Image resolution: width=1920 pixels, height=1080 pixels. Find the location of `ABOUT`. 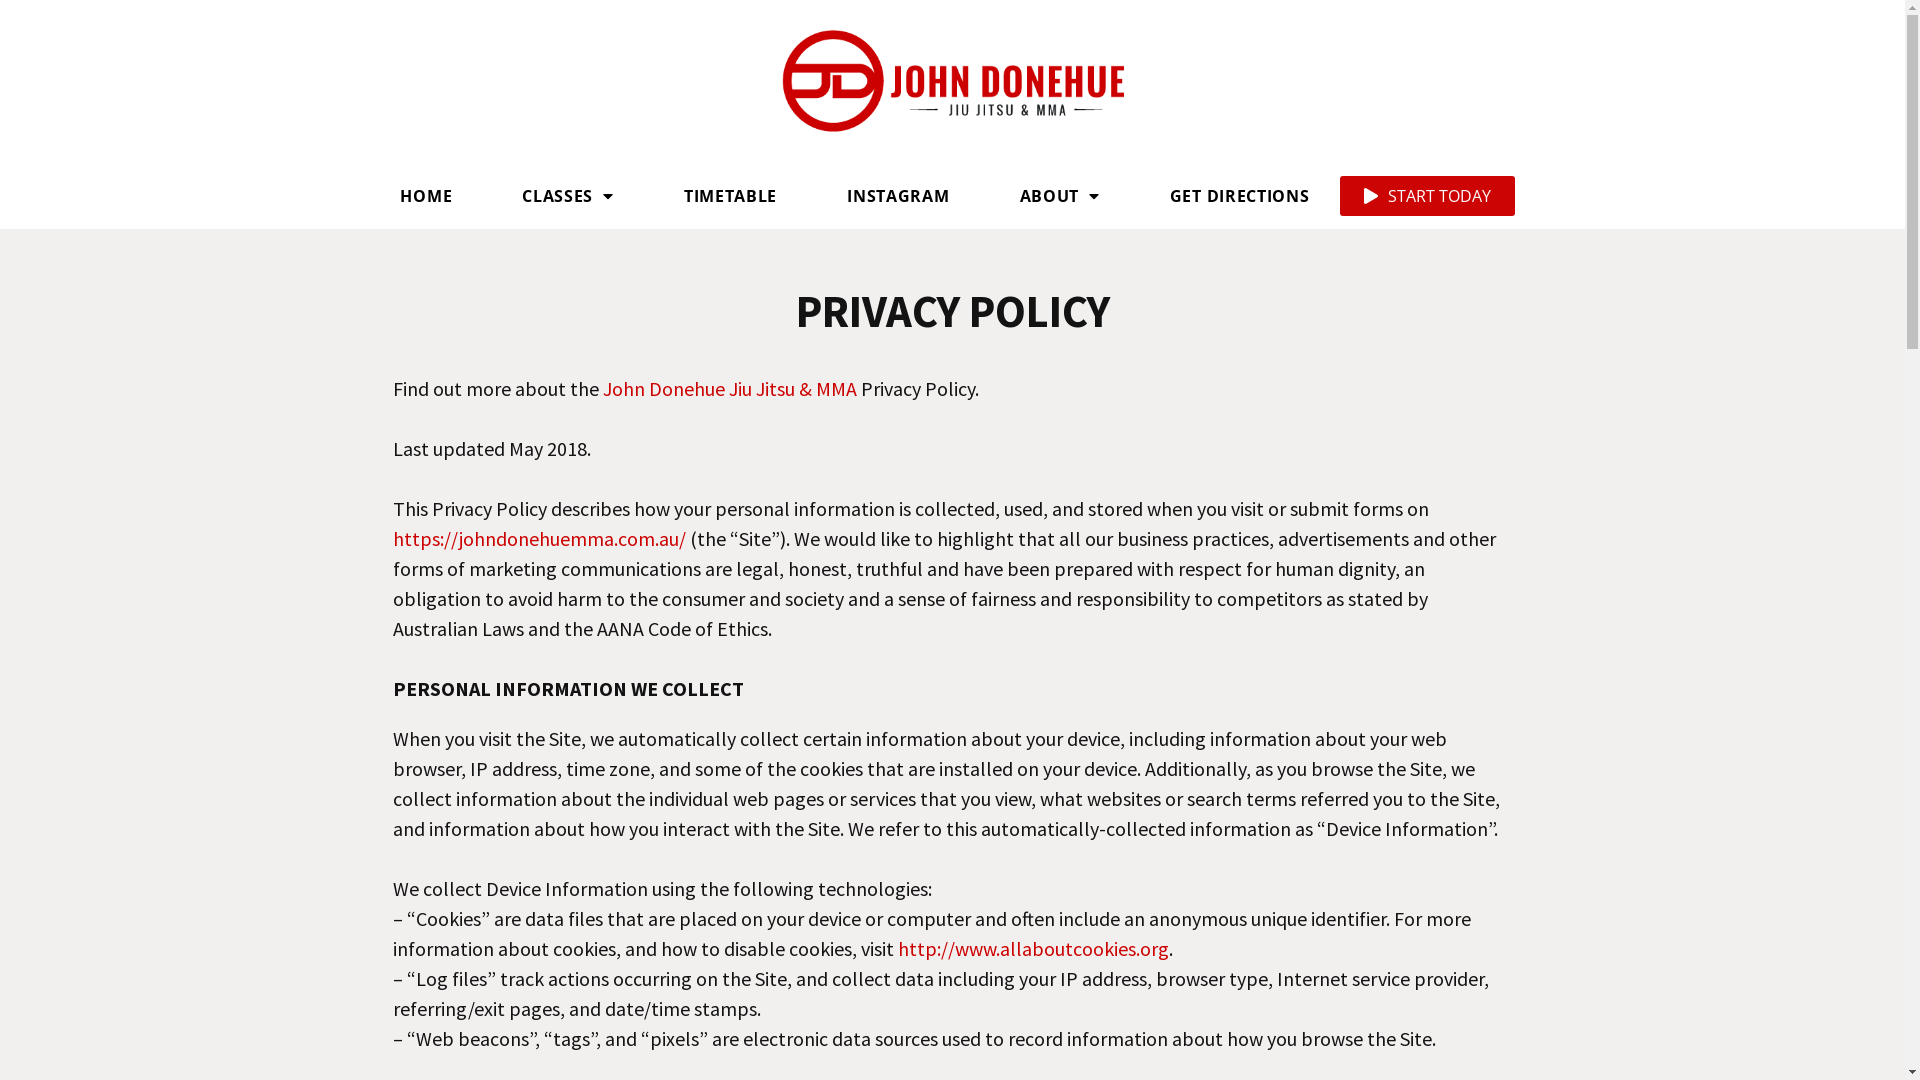

ABOUT is located at coordinates (1060, 196).